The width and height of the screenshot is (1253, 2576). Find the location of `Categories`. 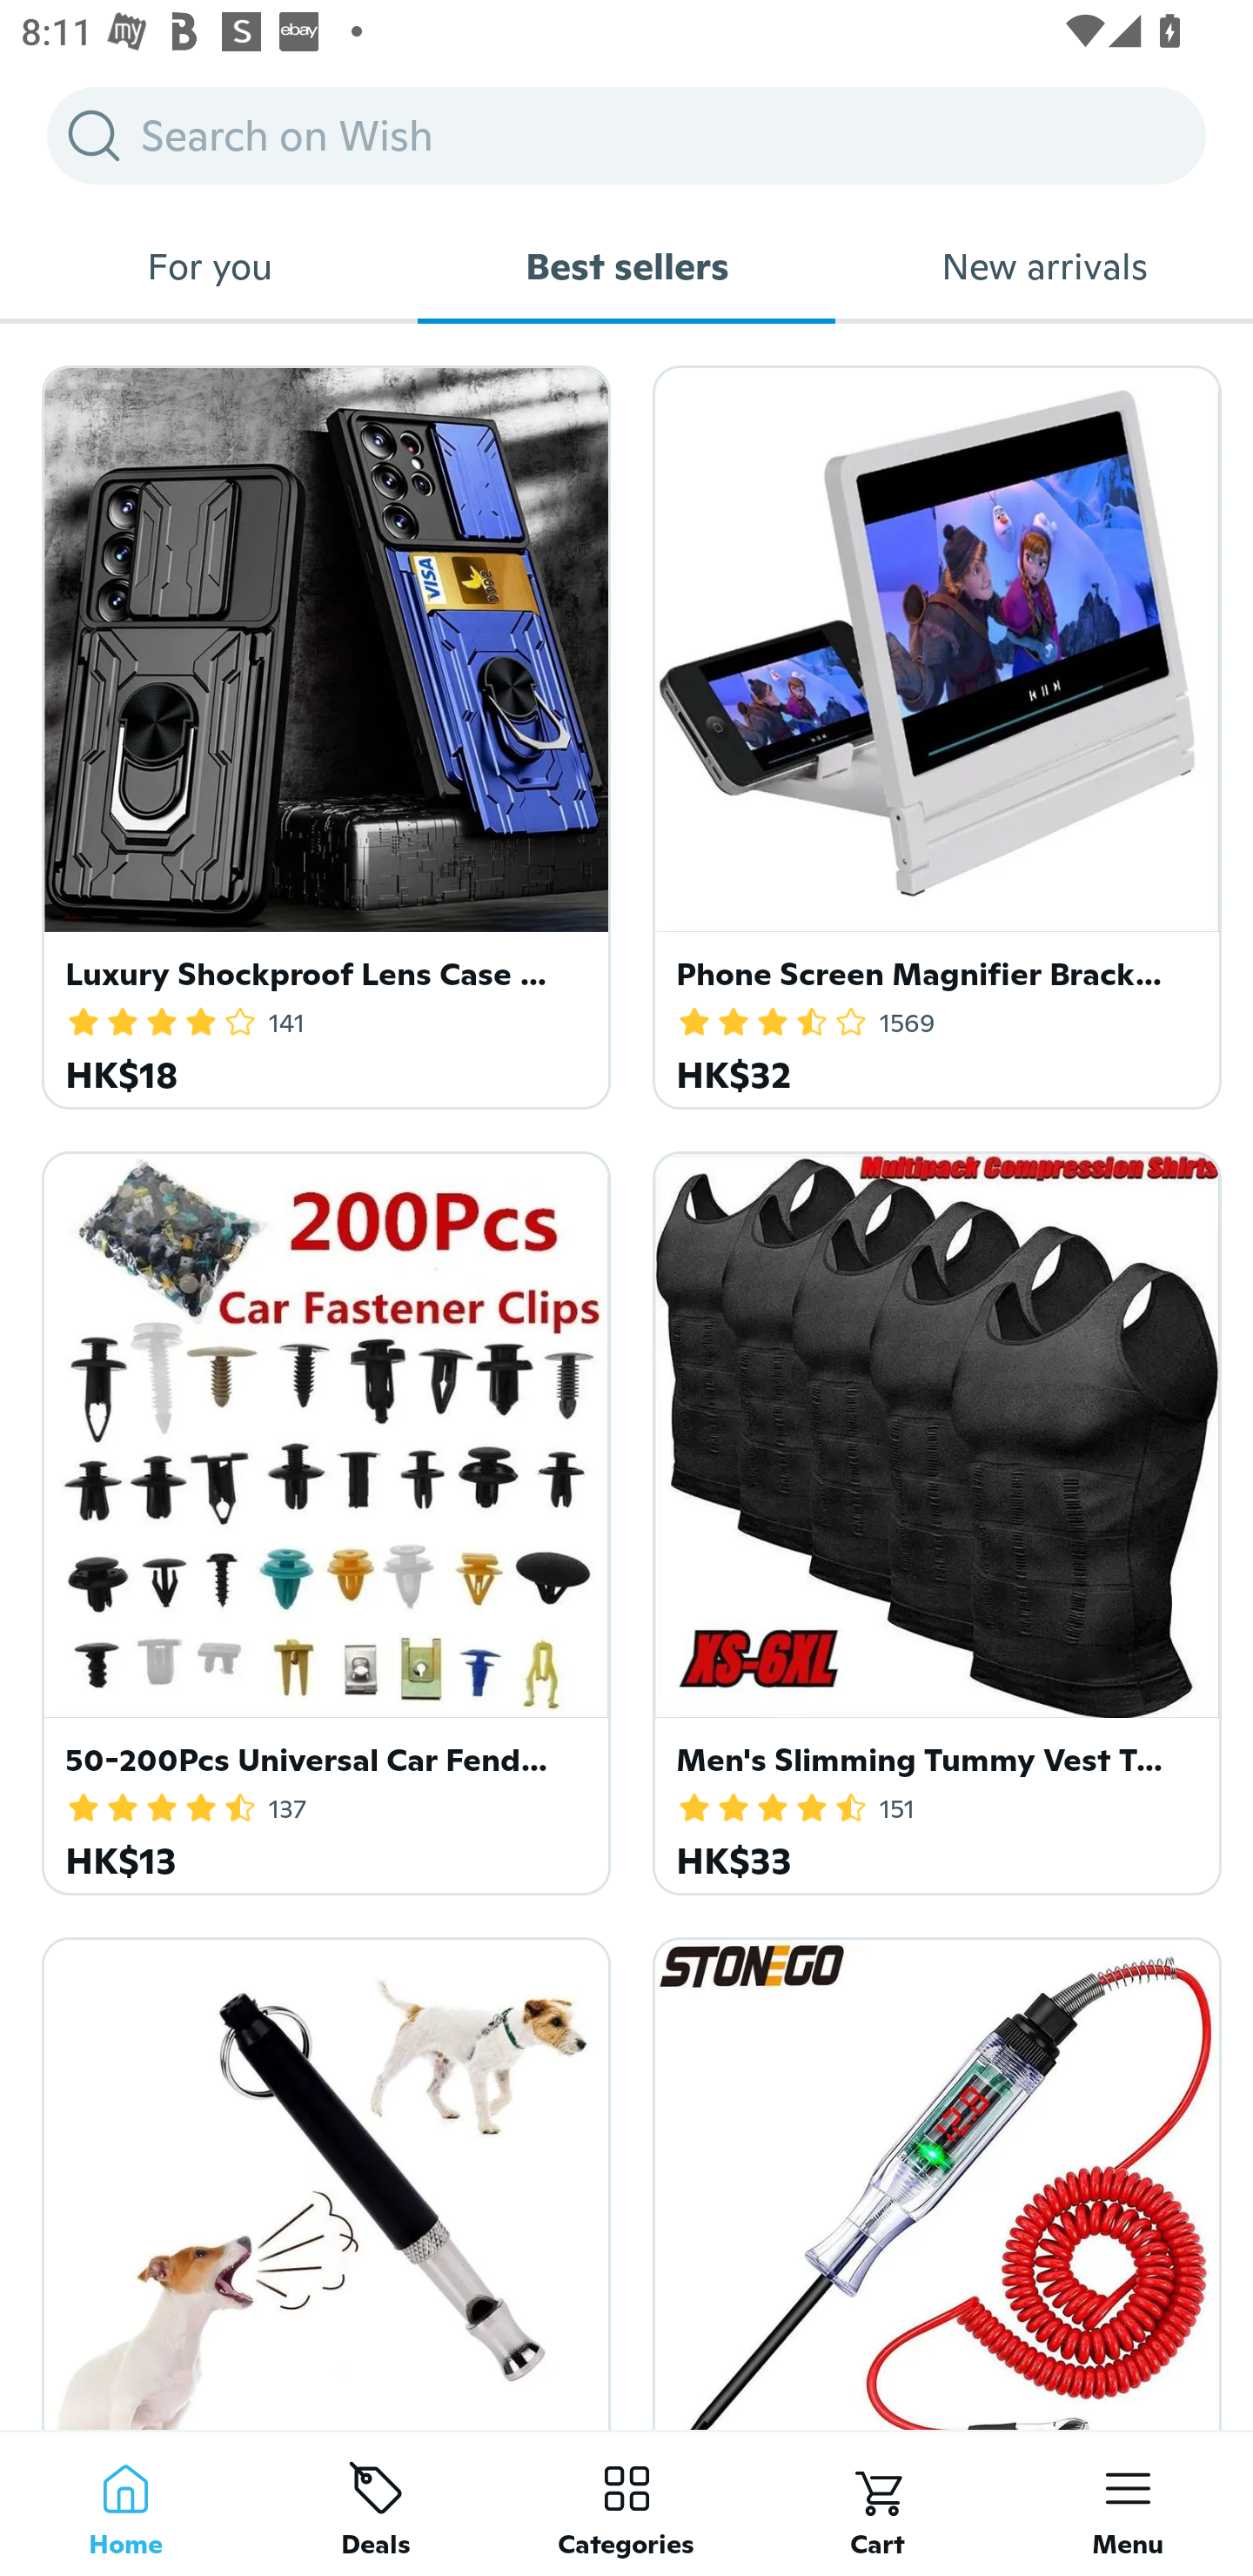

Categories is located at coordinates (626, 2503).